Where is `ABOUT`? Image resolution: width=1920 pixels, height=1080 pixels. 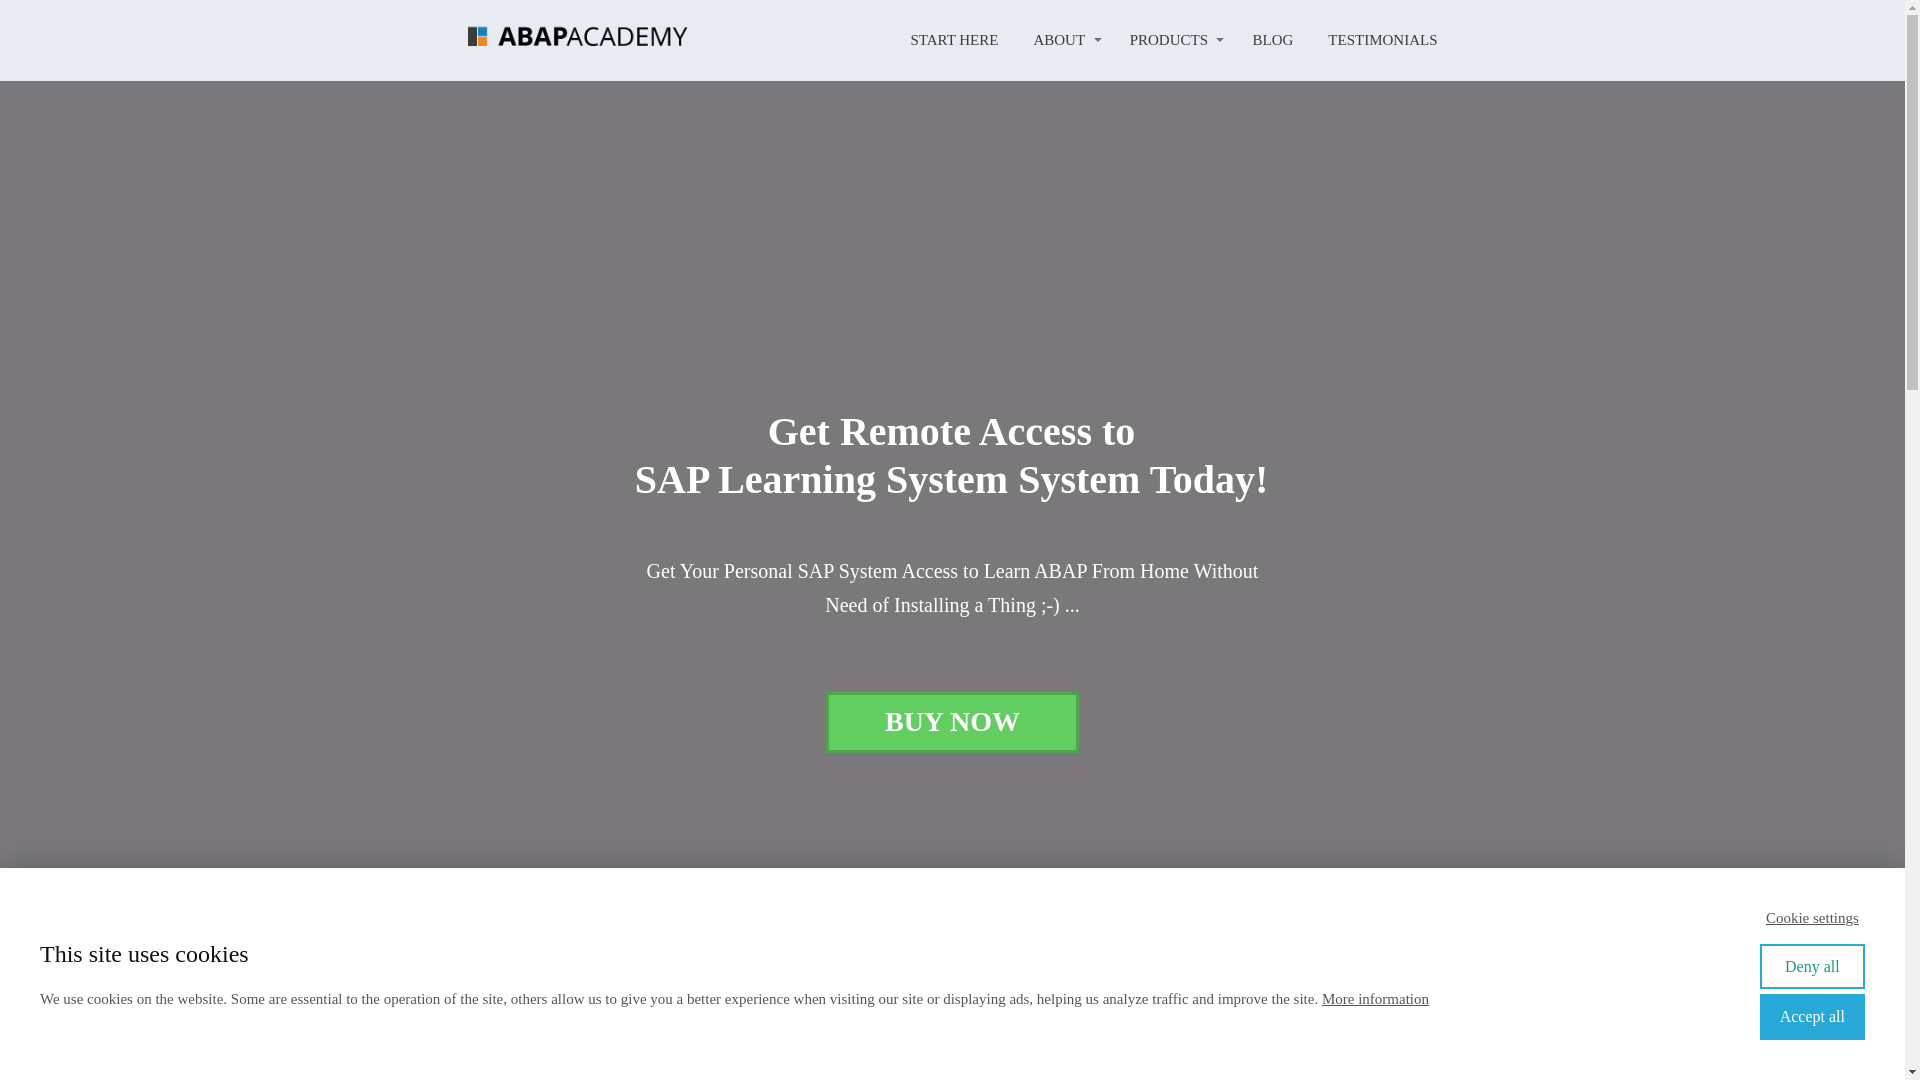
ABOUT is located at coordinates (1066, 40).